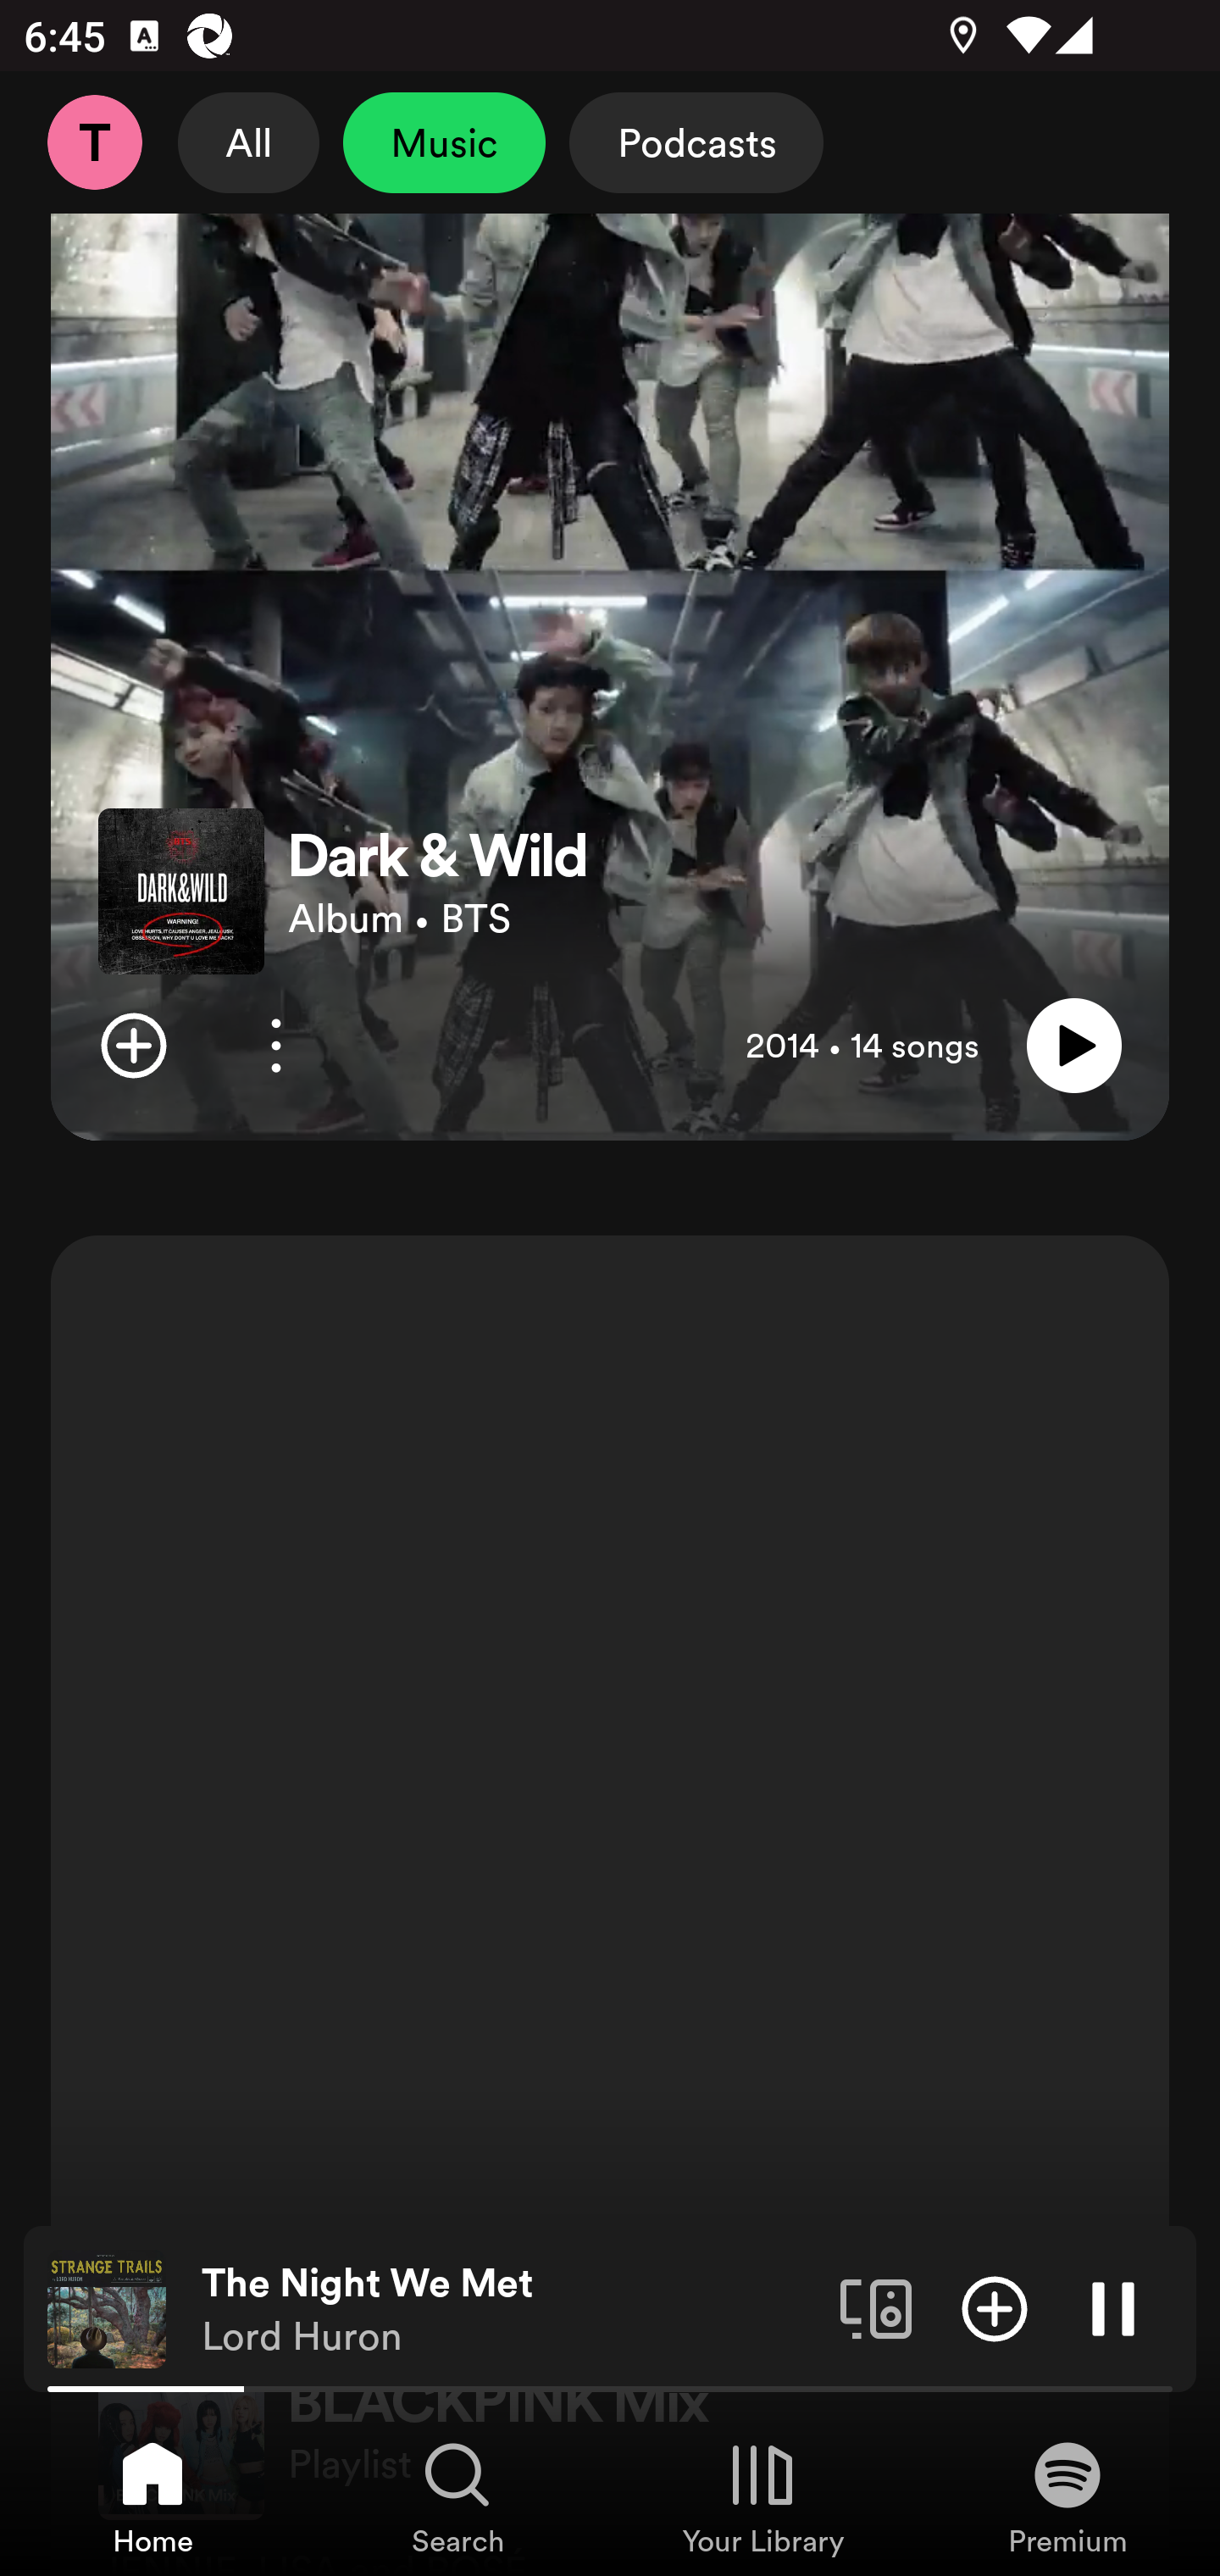 This screenshot has height=2576, width=1220. What do you see at coordinates (762, 2496) in the screenshot?
I see `Your Library, Tab 3 of 4 Your Library Your Library` at bounding box center [762, 2496].